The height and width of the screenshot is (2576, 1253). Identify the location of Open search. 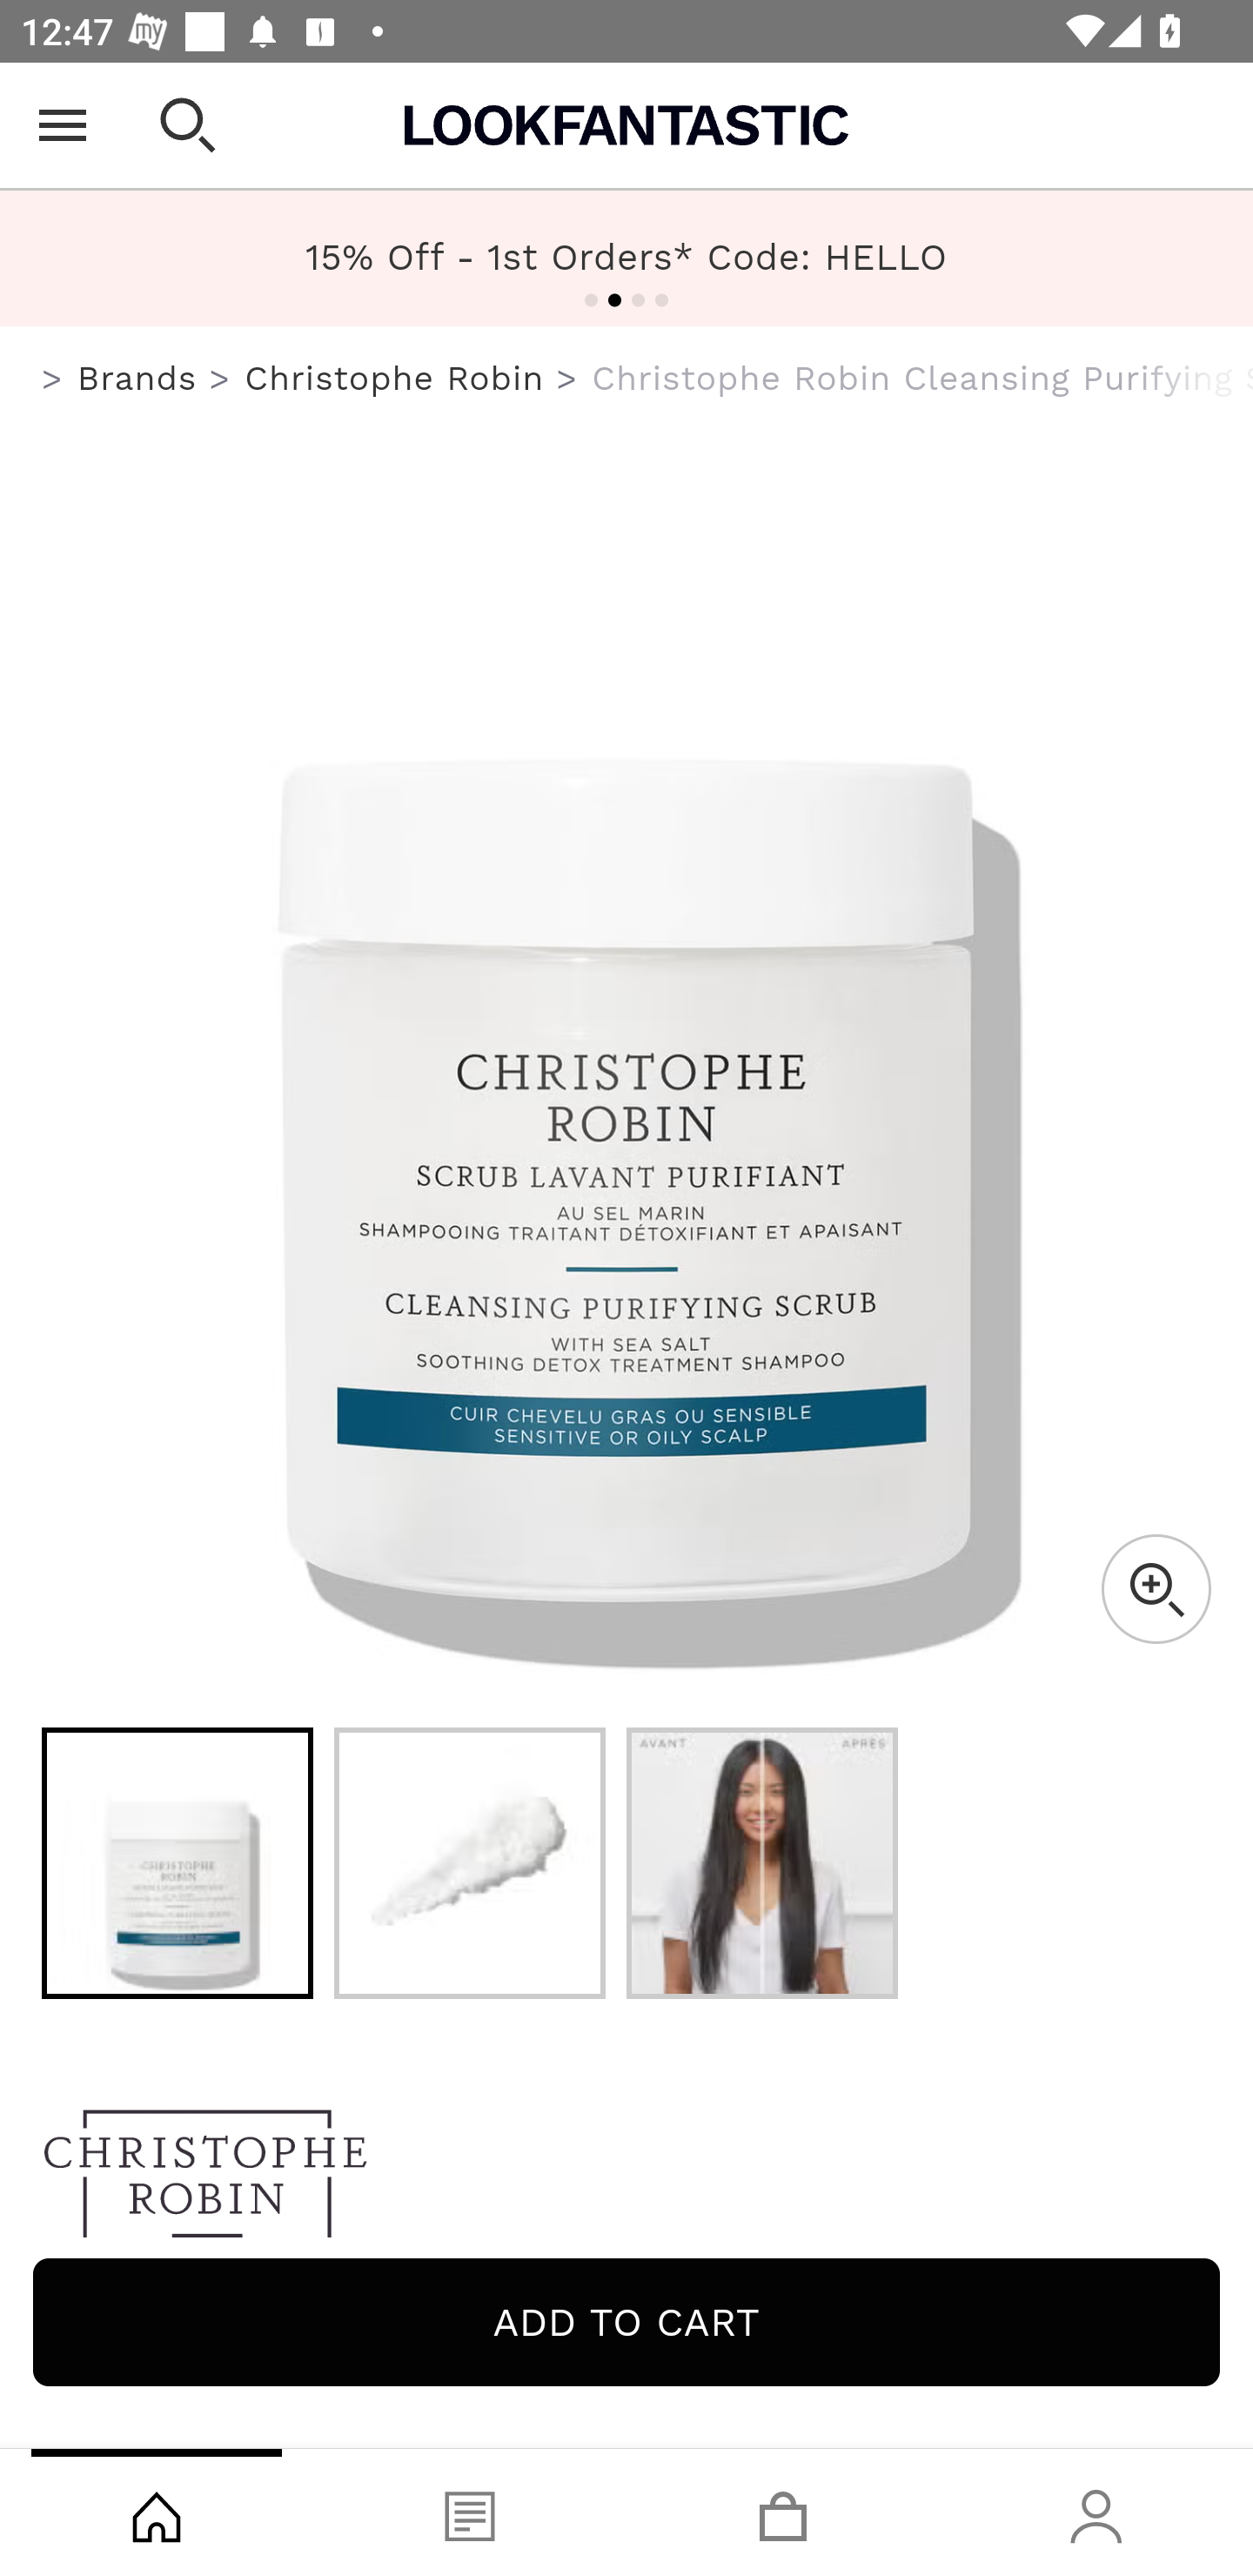
(188, 125).